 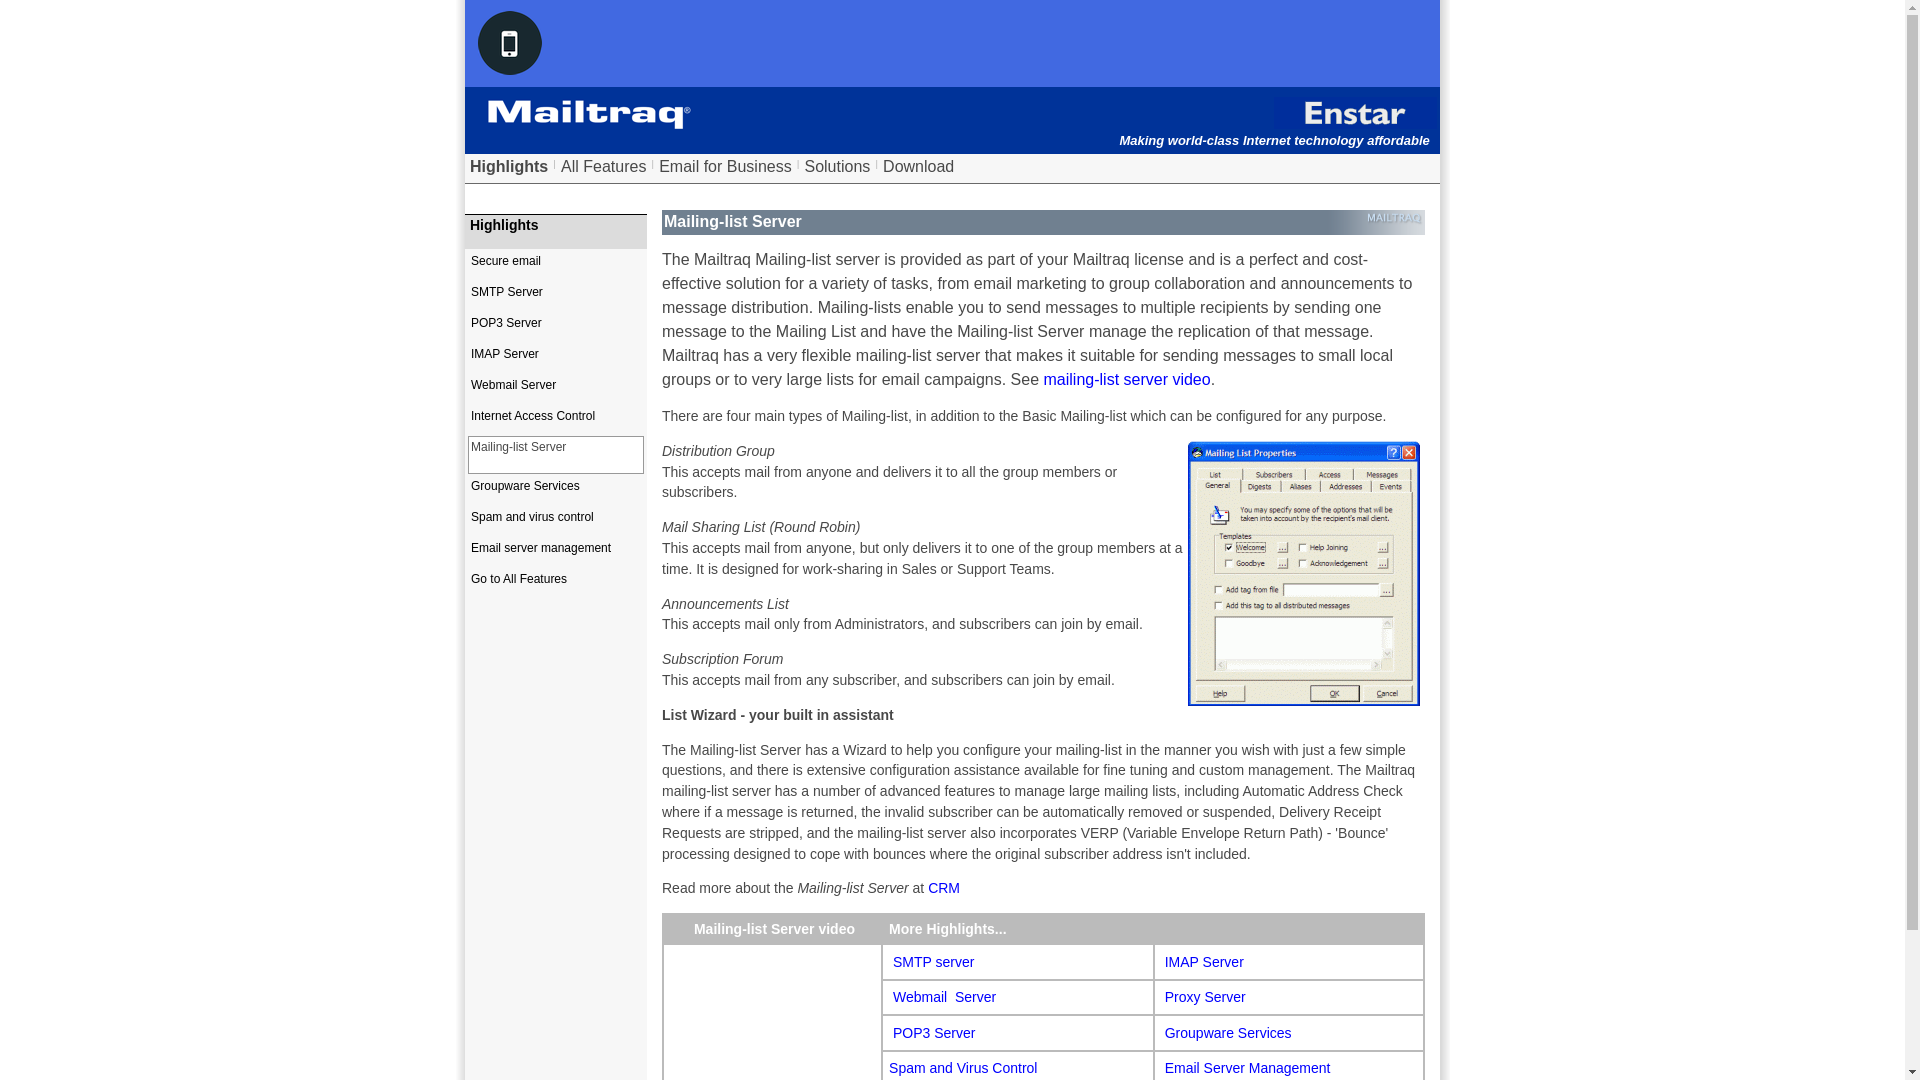 What do you see at coordinates (1228, 1032) in the screenshot?
I see `Mailtraq Groupware Services` at bounding box center [1228, 1032].